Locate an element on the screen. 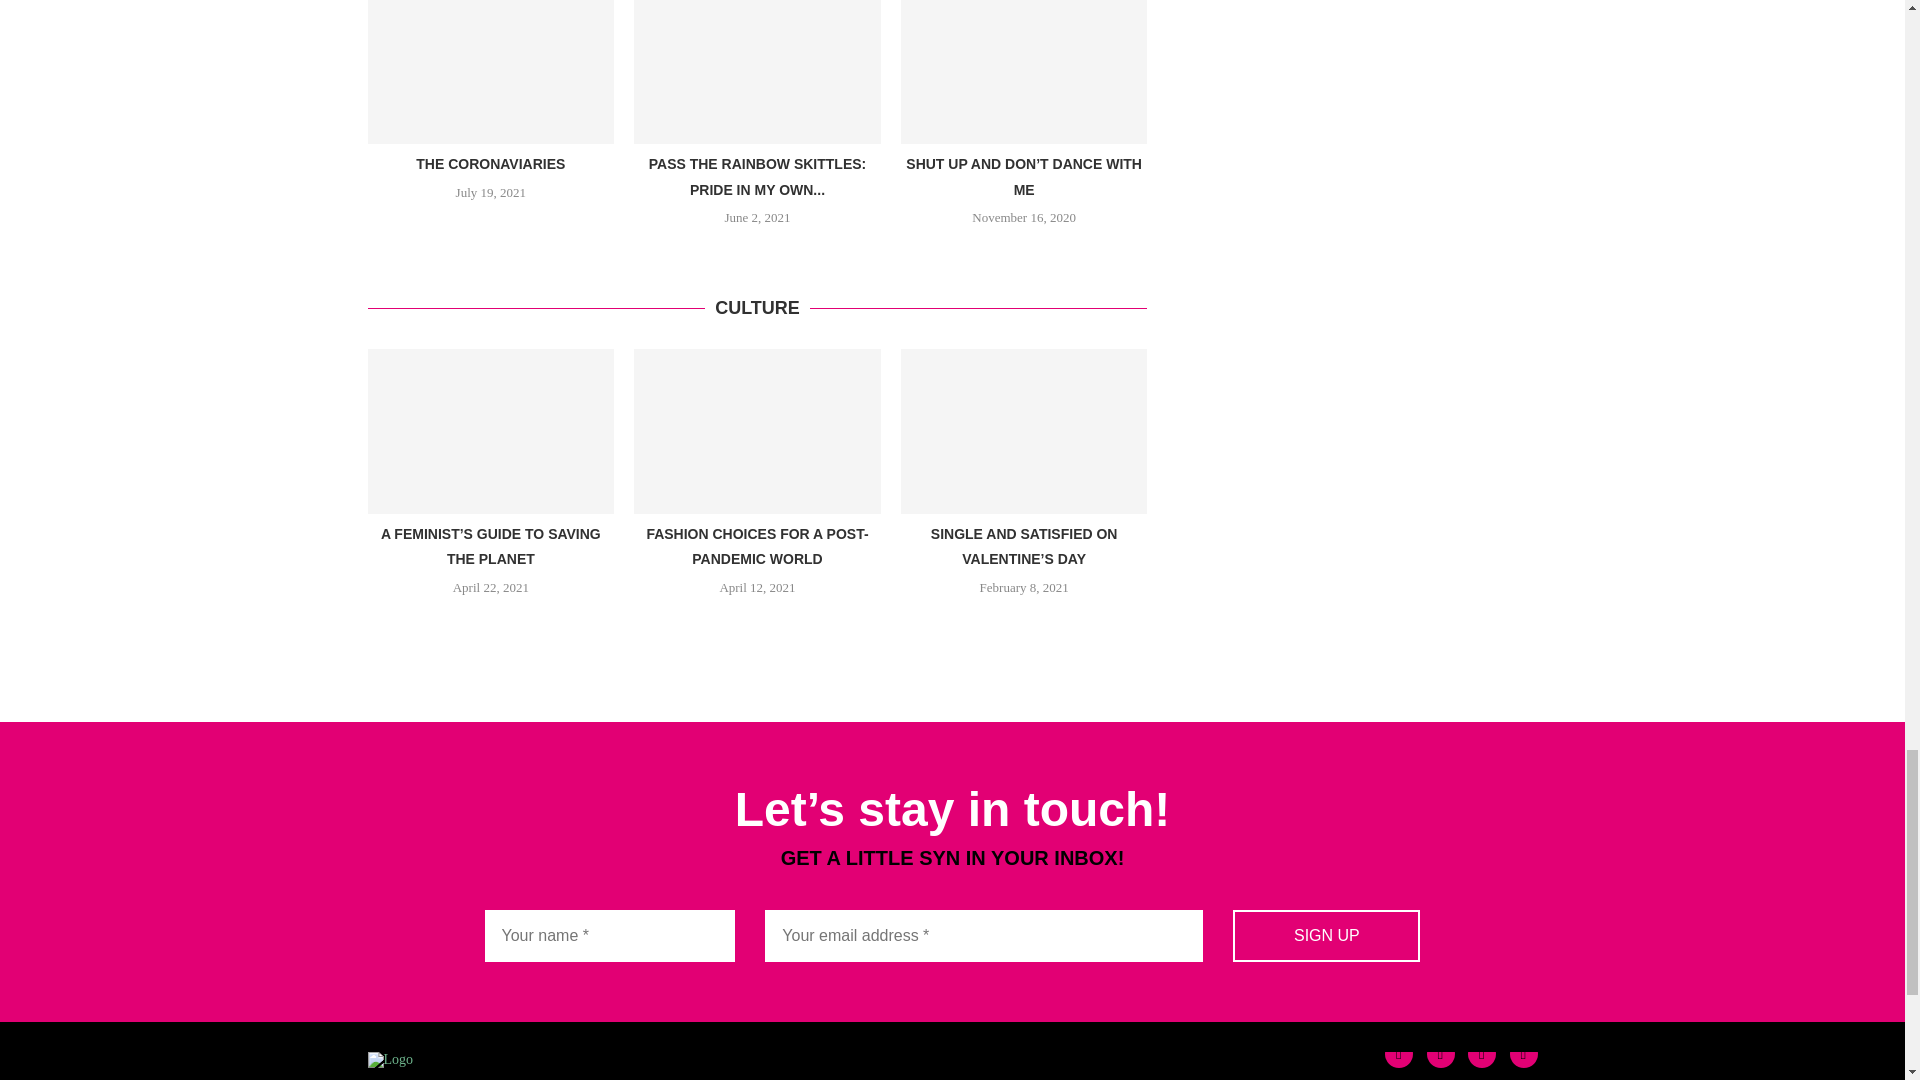 The width and height of the screenshot is (1920, 1080). Homepage is located at coordinates (391, 1059).